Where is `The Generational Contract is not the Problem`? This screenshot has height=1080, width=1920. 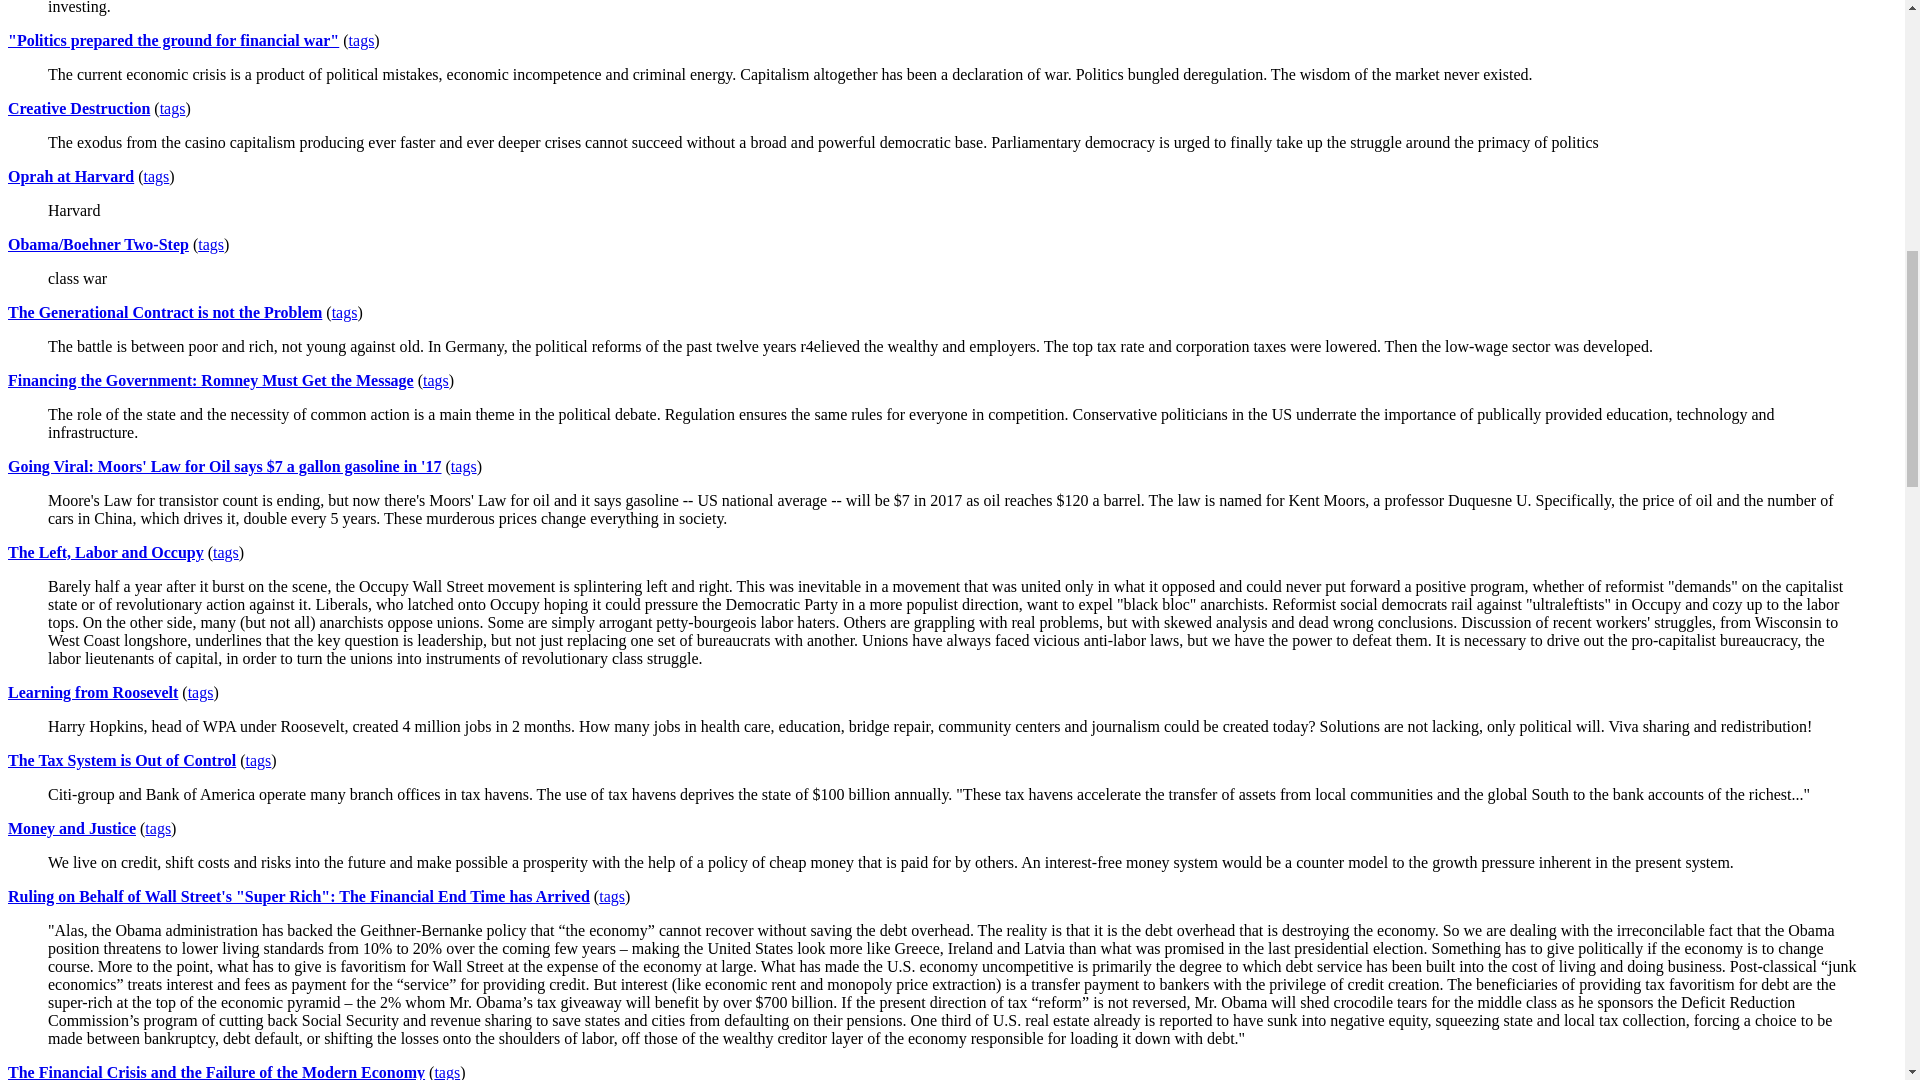
The Generational Contract is not the Problem is located at coordinates (164, 312).